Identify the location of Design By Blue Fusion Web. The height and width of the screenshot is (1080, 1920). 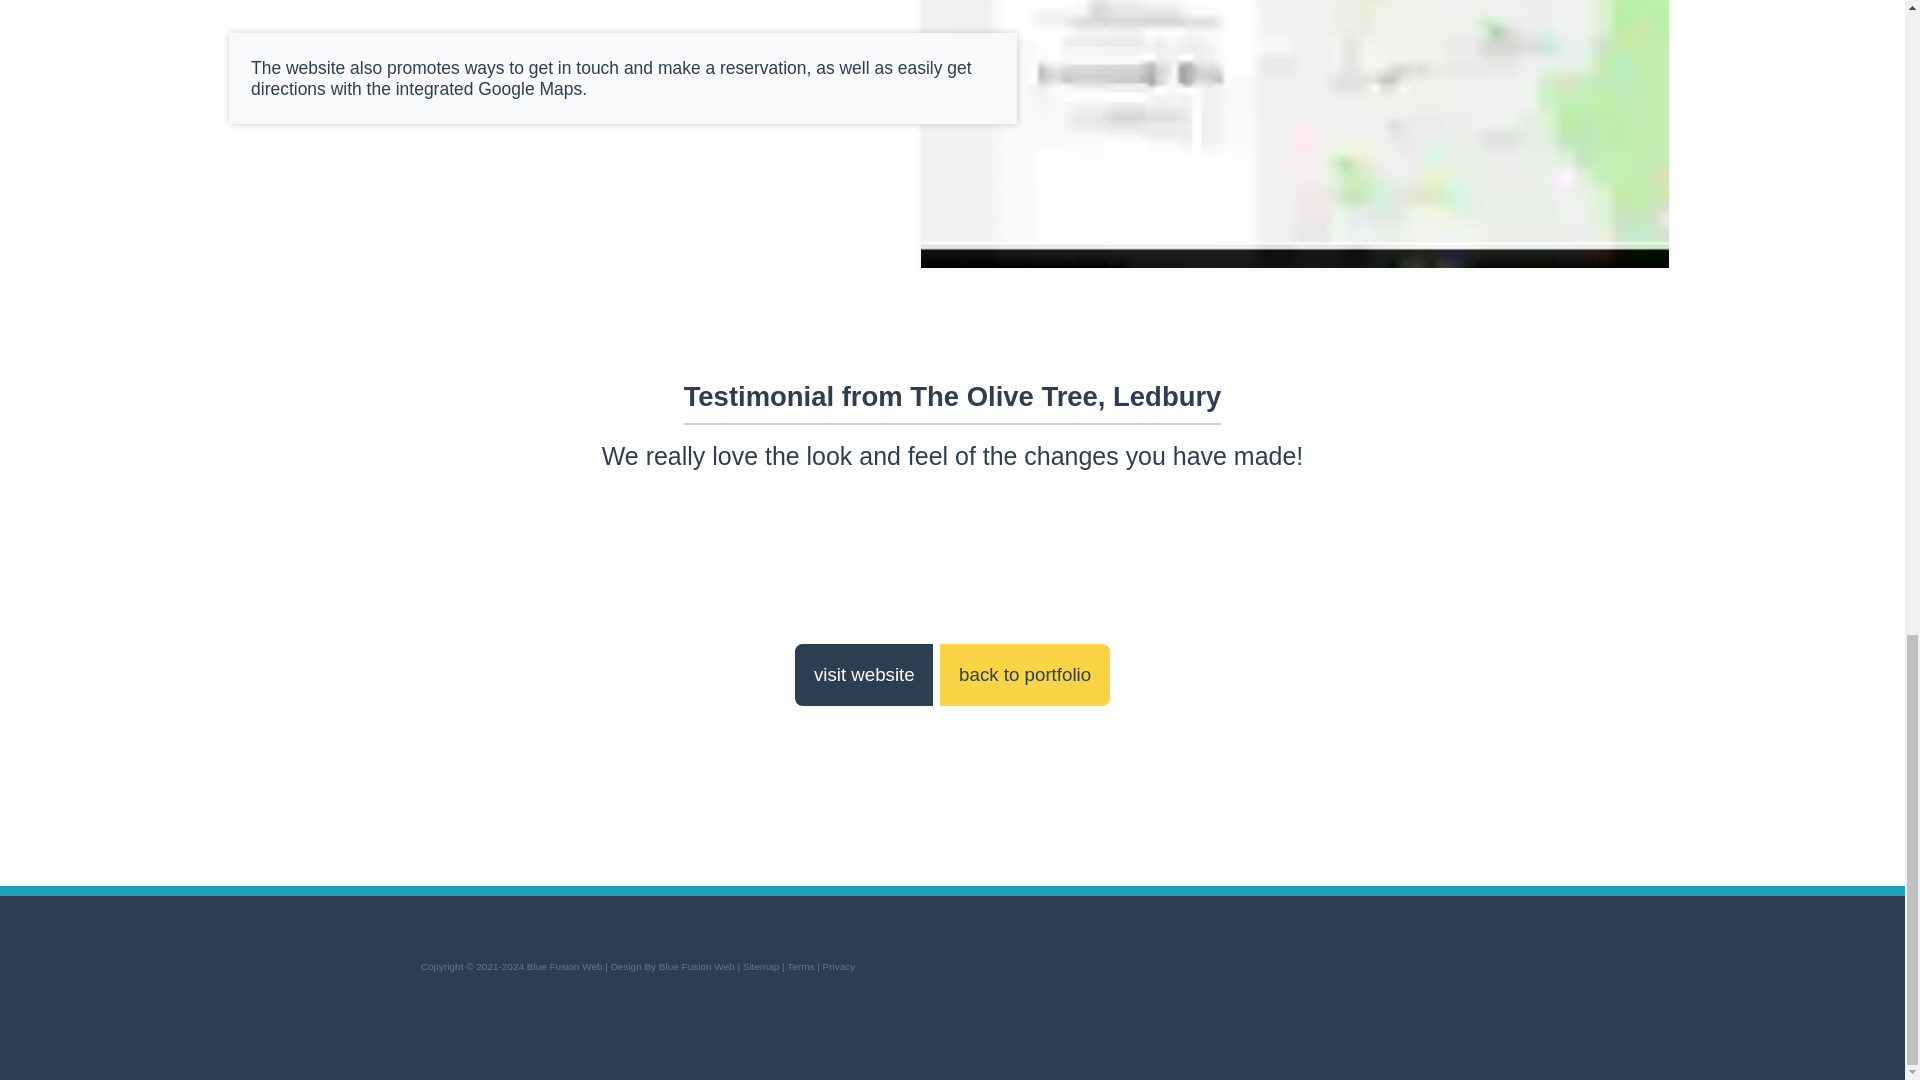
(672, 966).